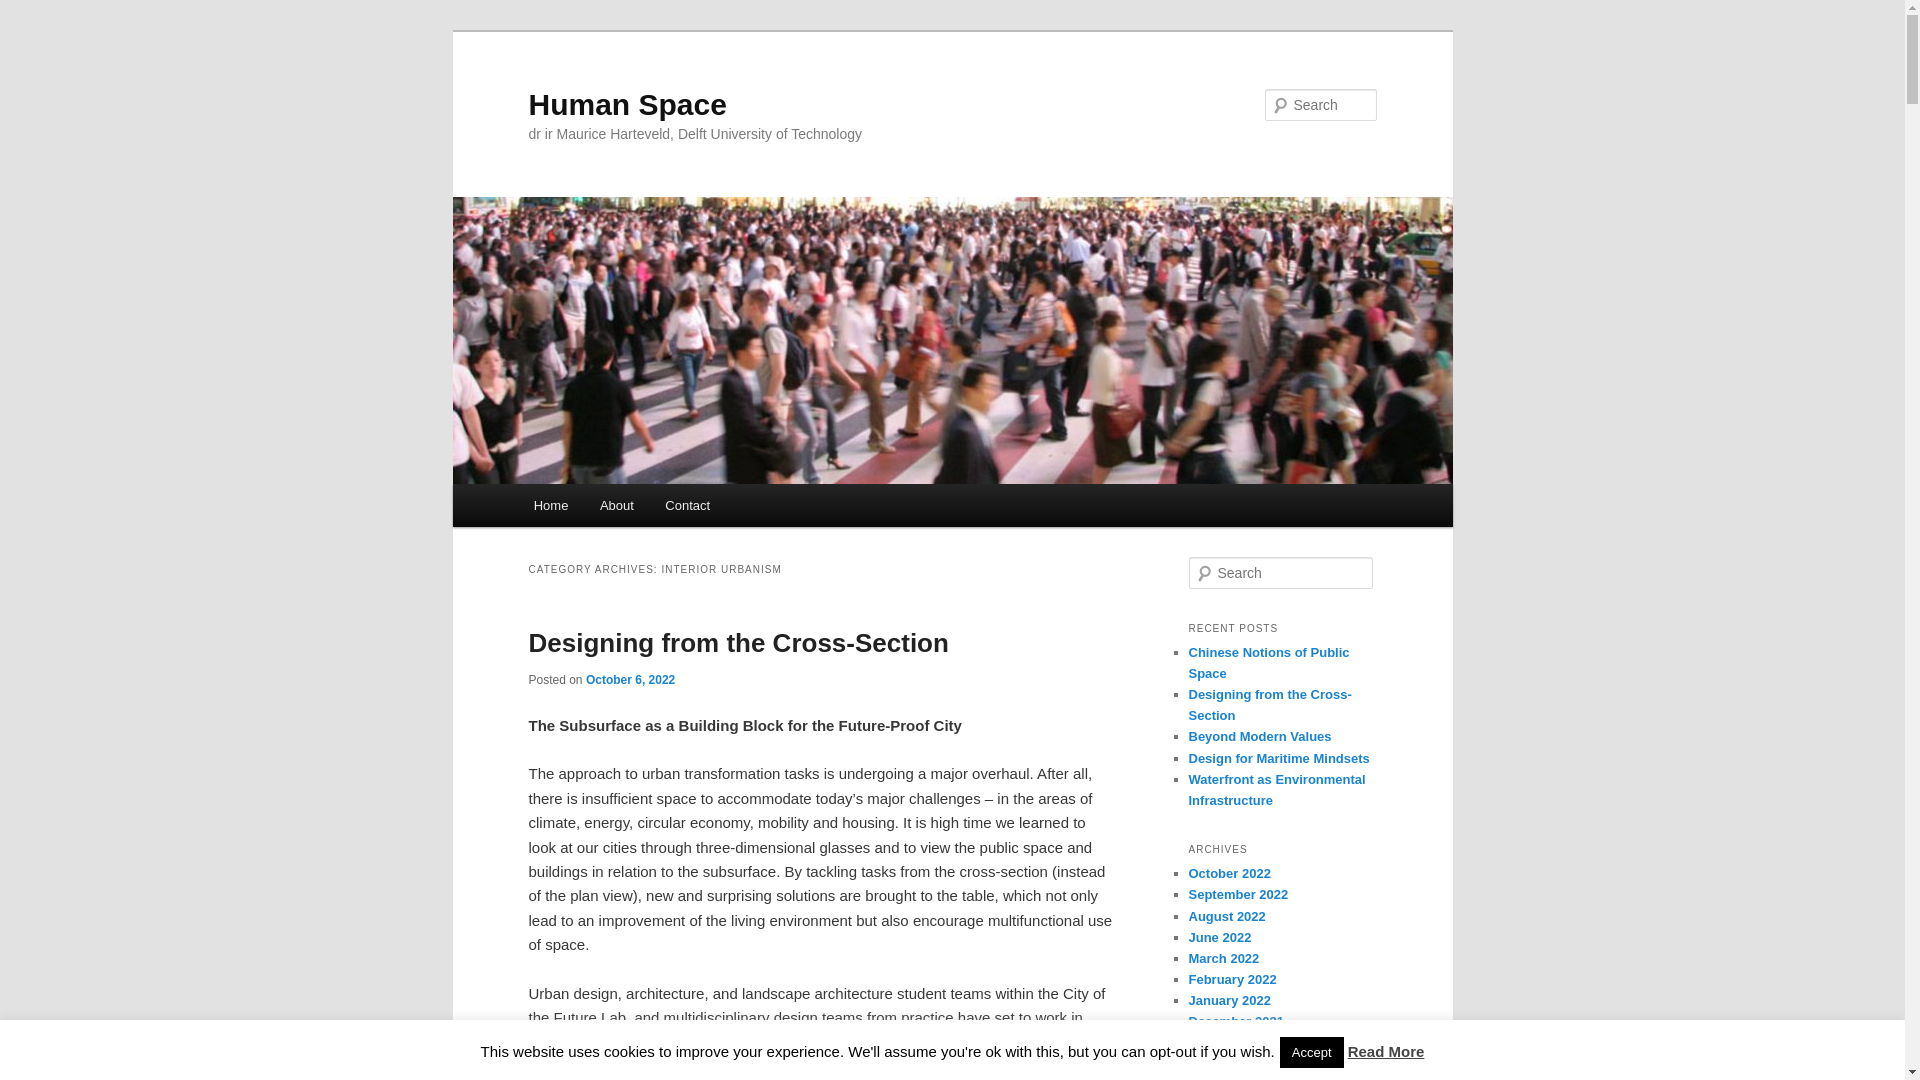 The height and width of the screenshot is (1080, 1920). Describe the element at coordinates (32, 11) in the screenshot. I see `Search` at that location.